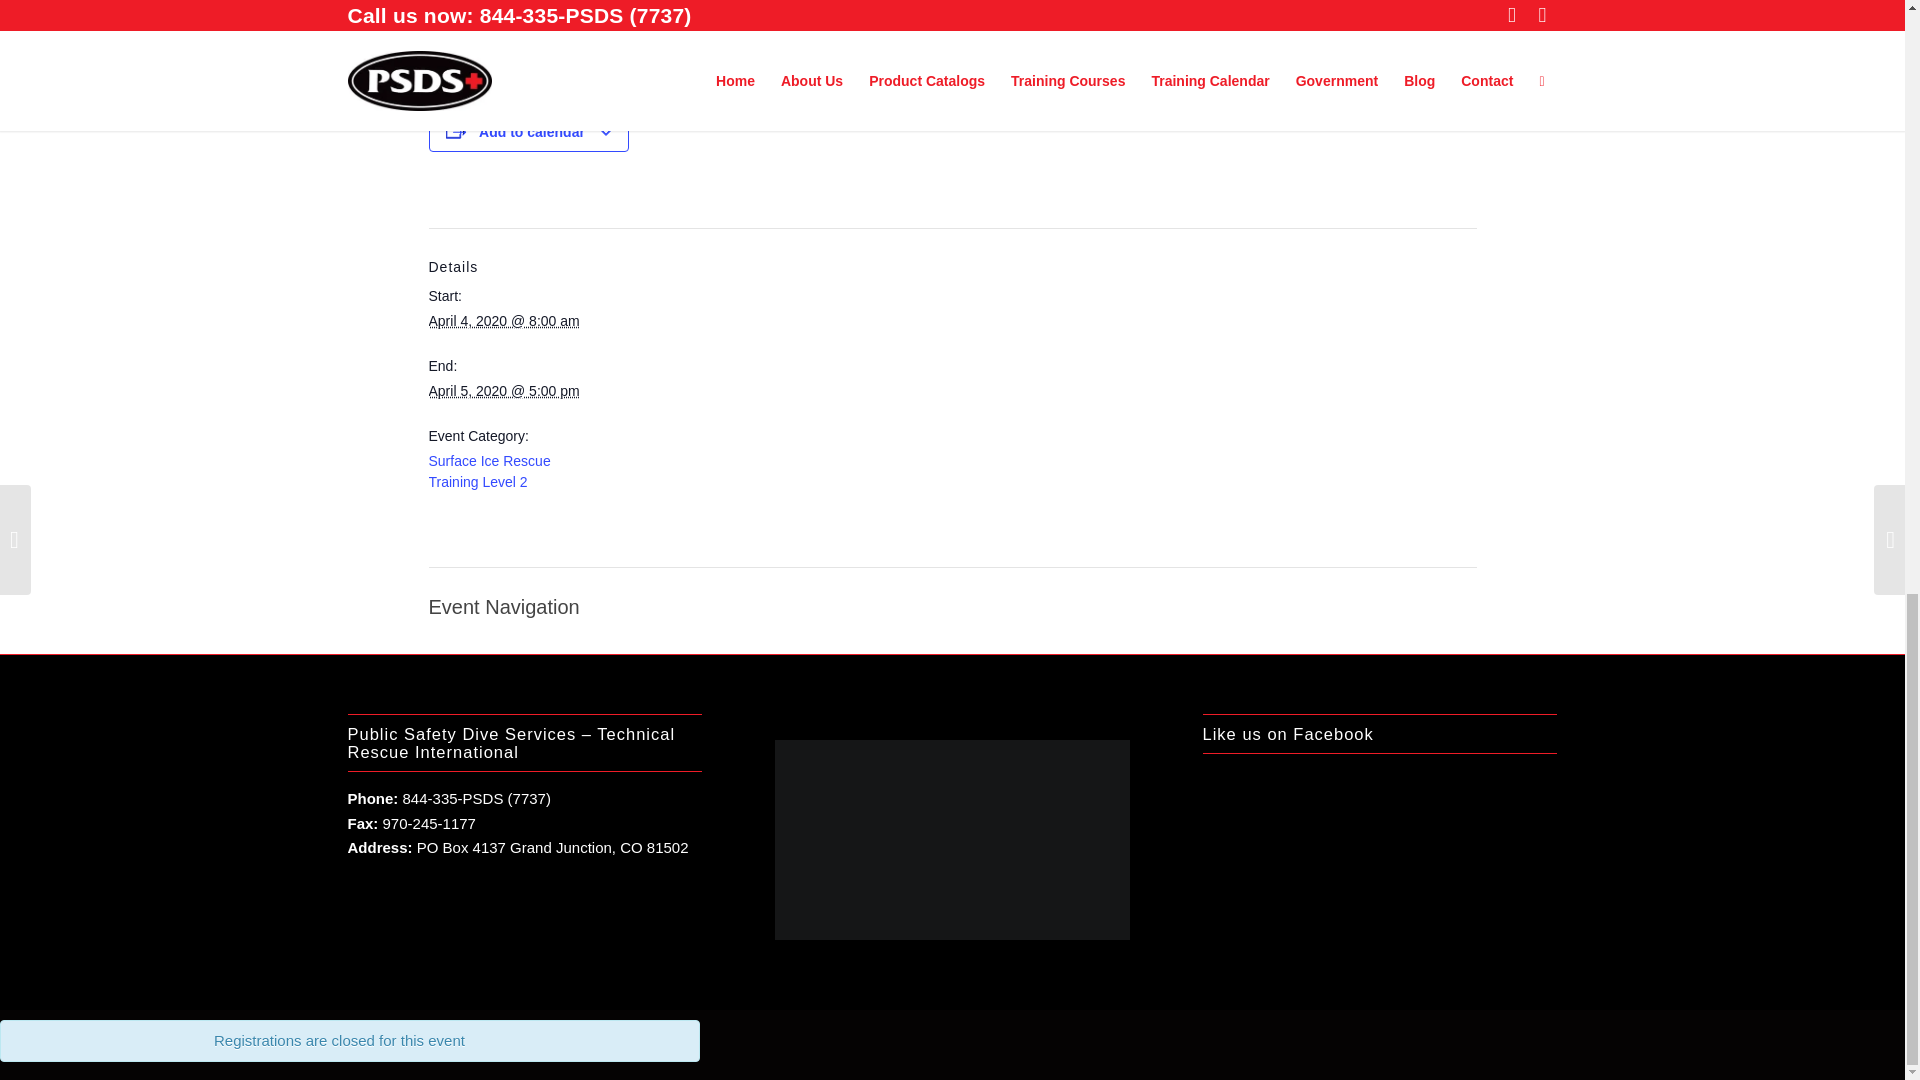 The width and height of the screenshot is (1920, 1080). What do you see at coordinates (504, 321) in the screenshot?
I see `2020-04-04` at bounding box center [504, 321].